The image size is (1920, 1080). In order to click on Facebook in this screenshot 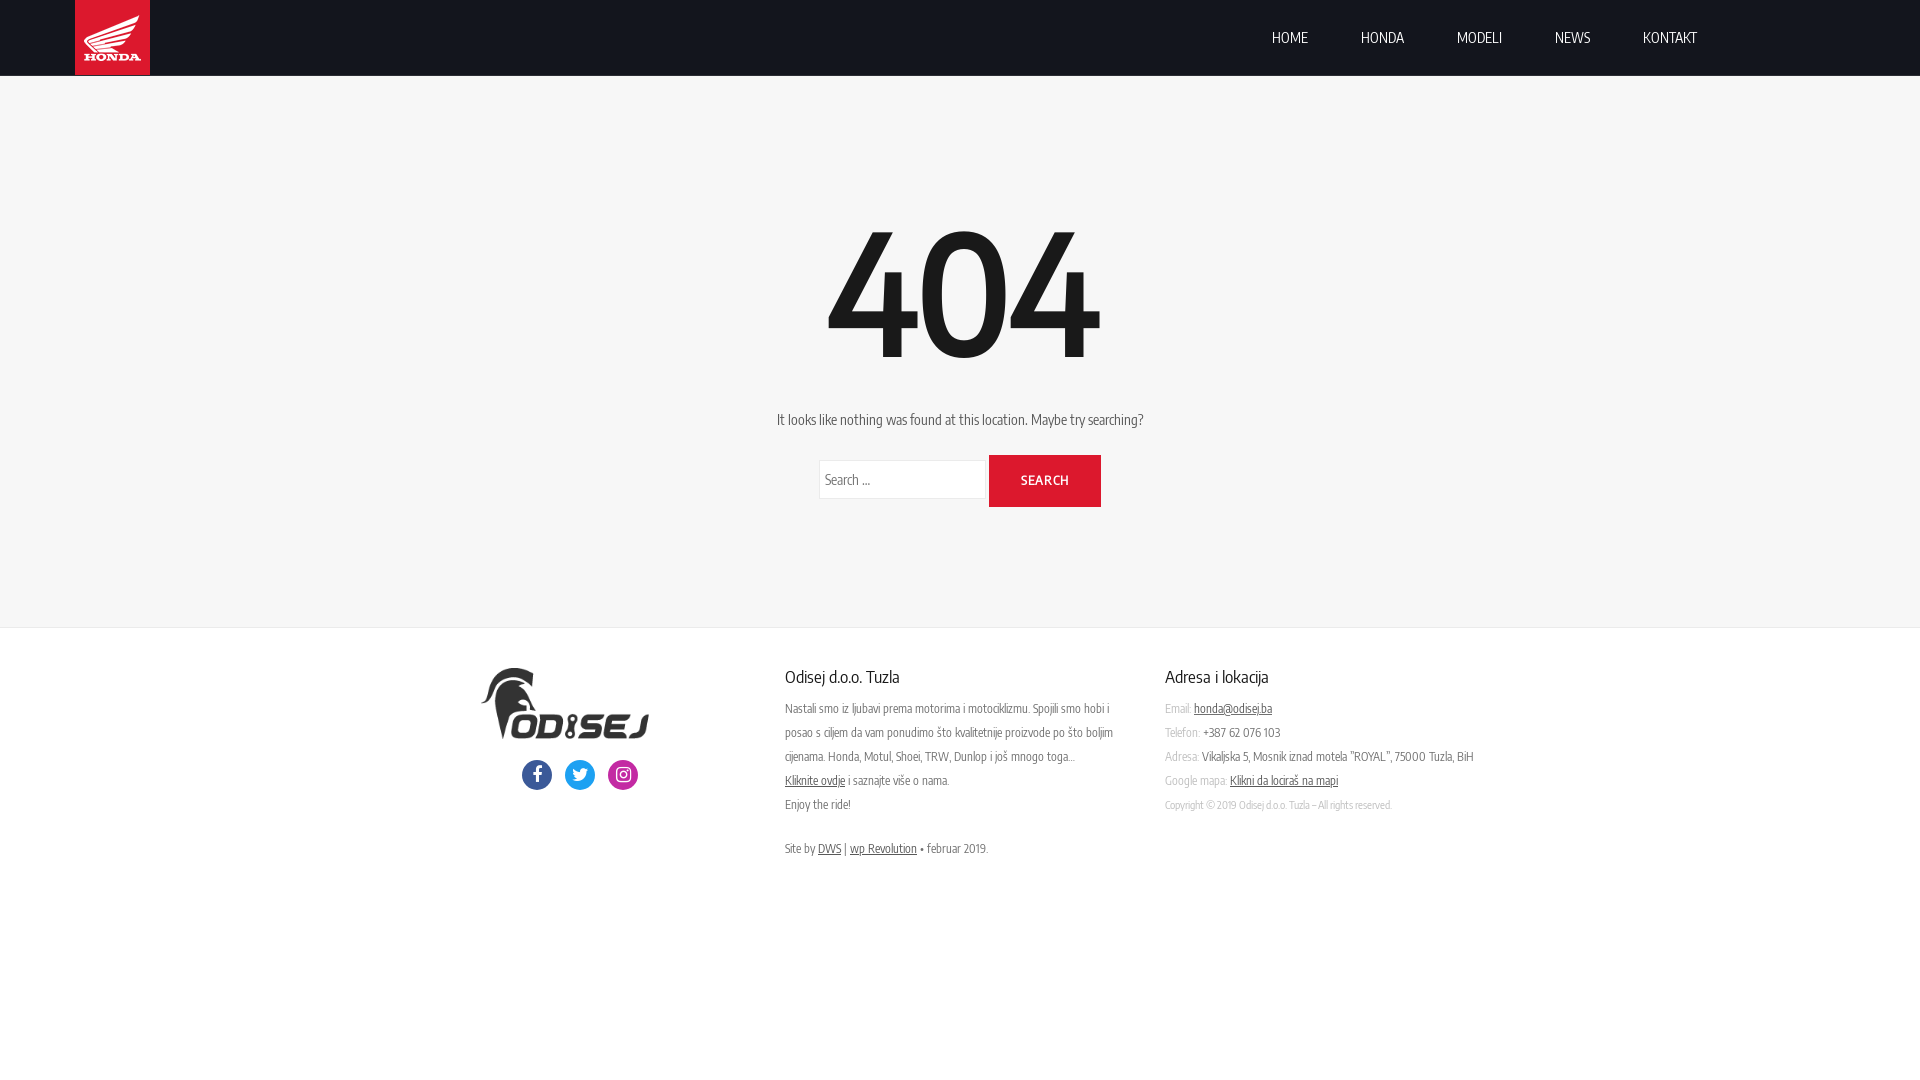, I will do `click(537, 775)`.